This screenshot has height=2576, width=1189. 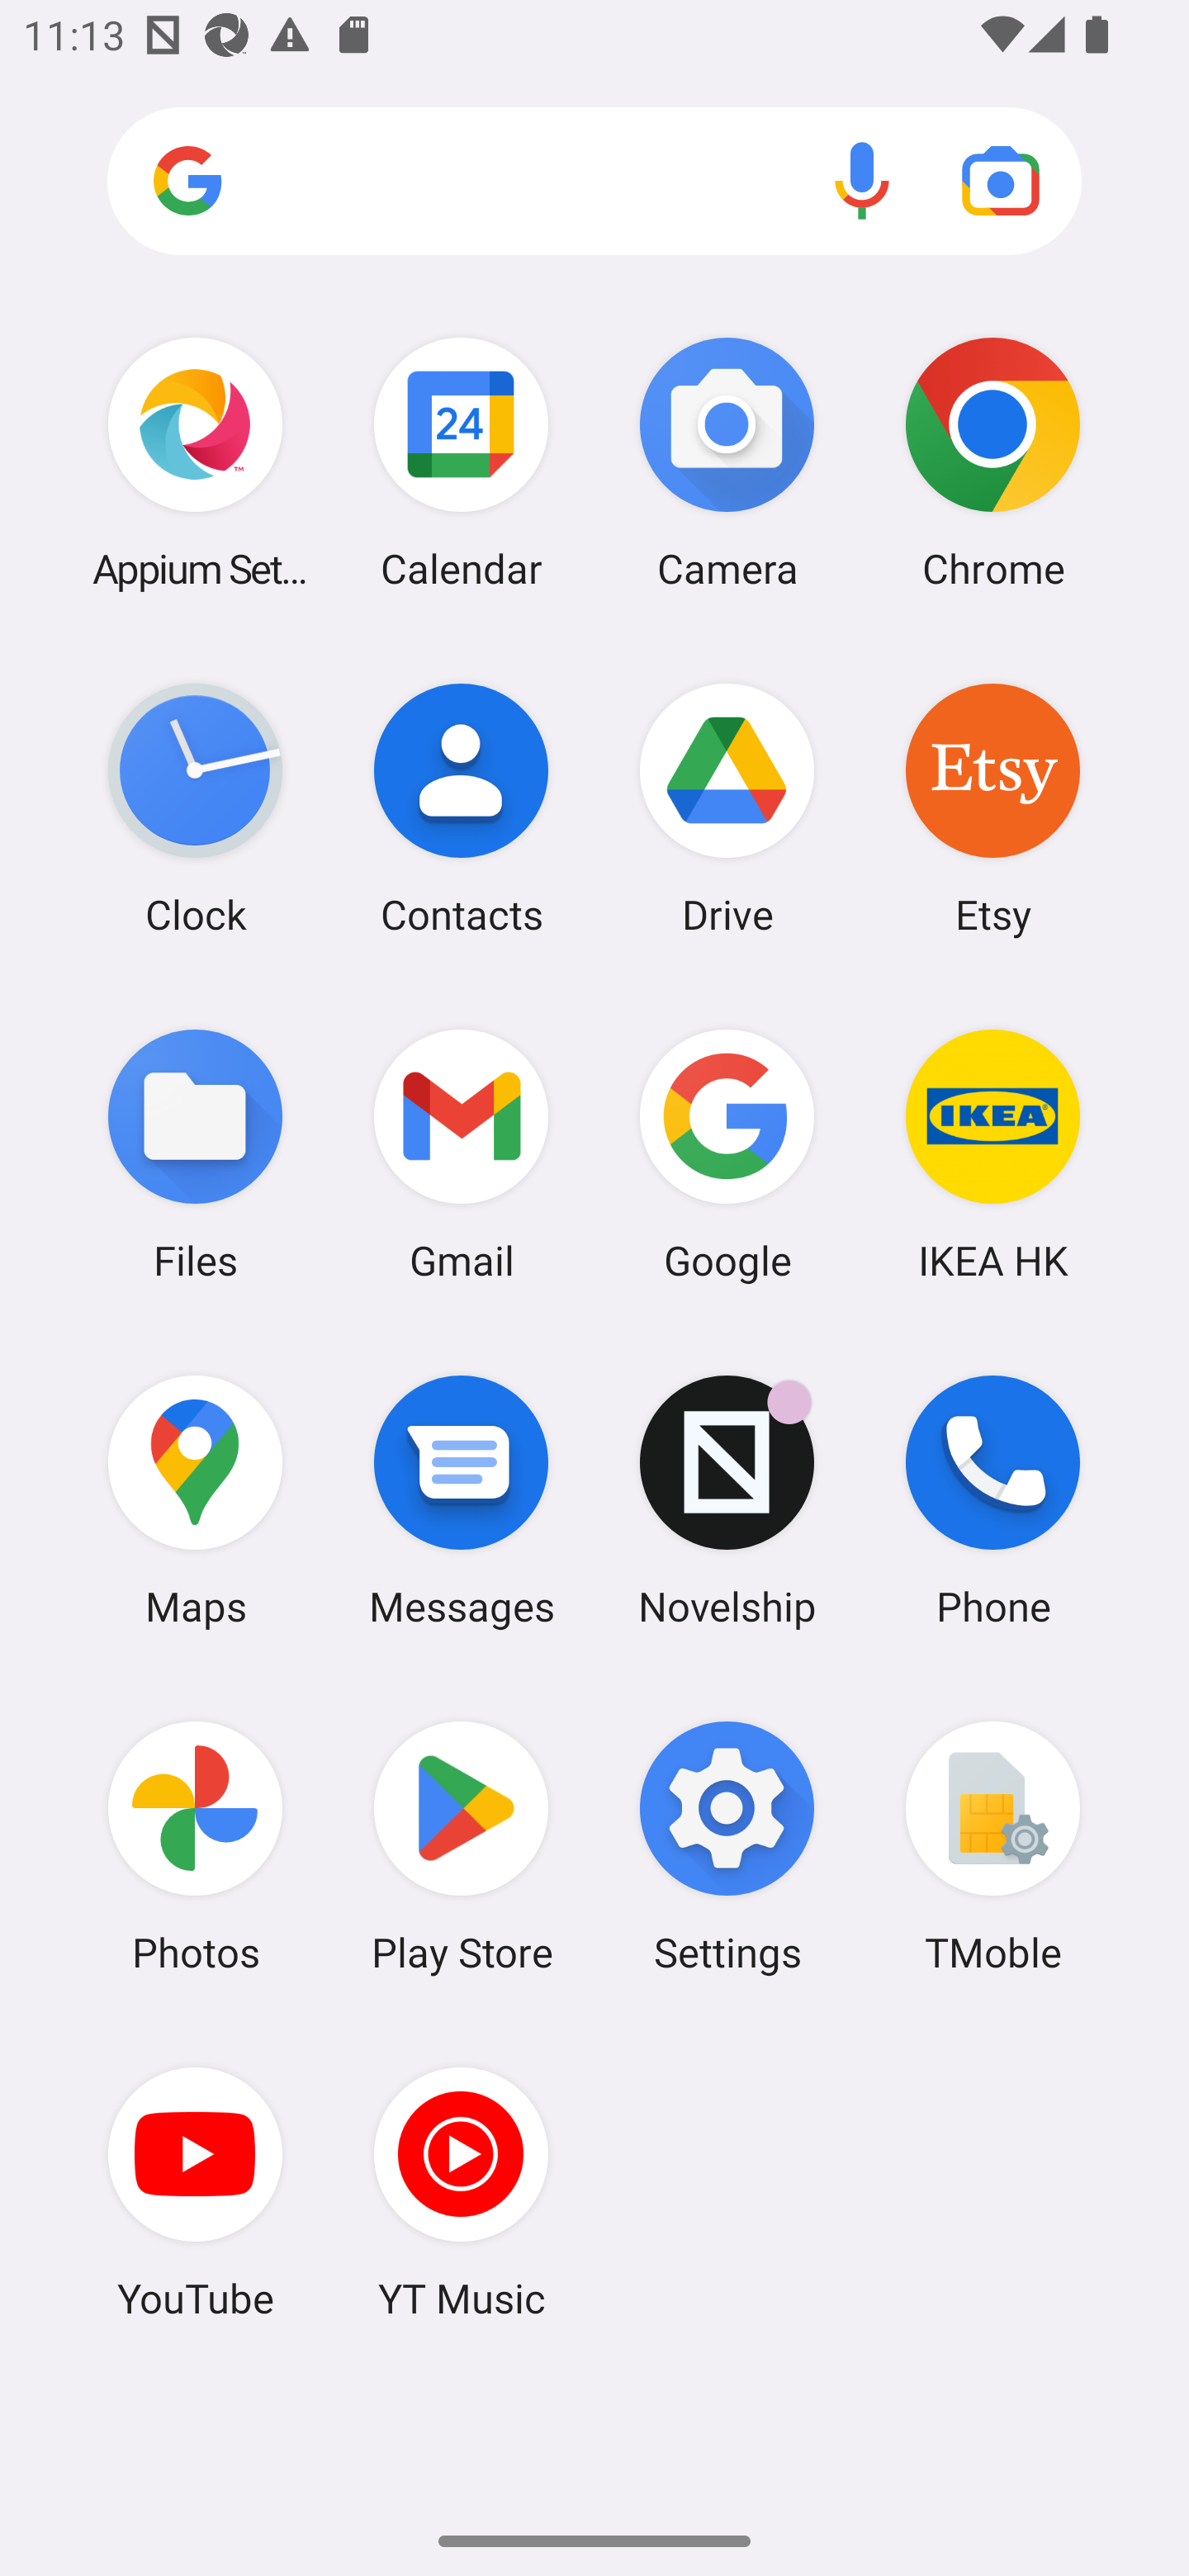 I want to click on Novelship Novelship has 2 notifications, so click(x=727, y=1500).